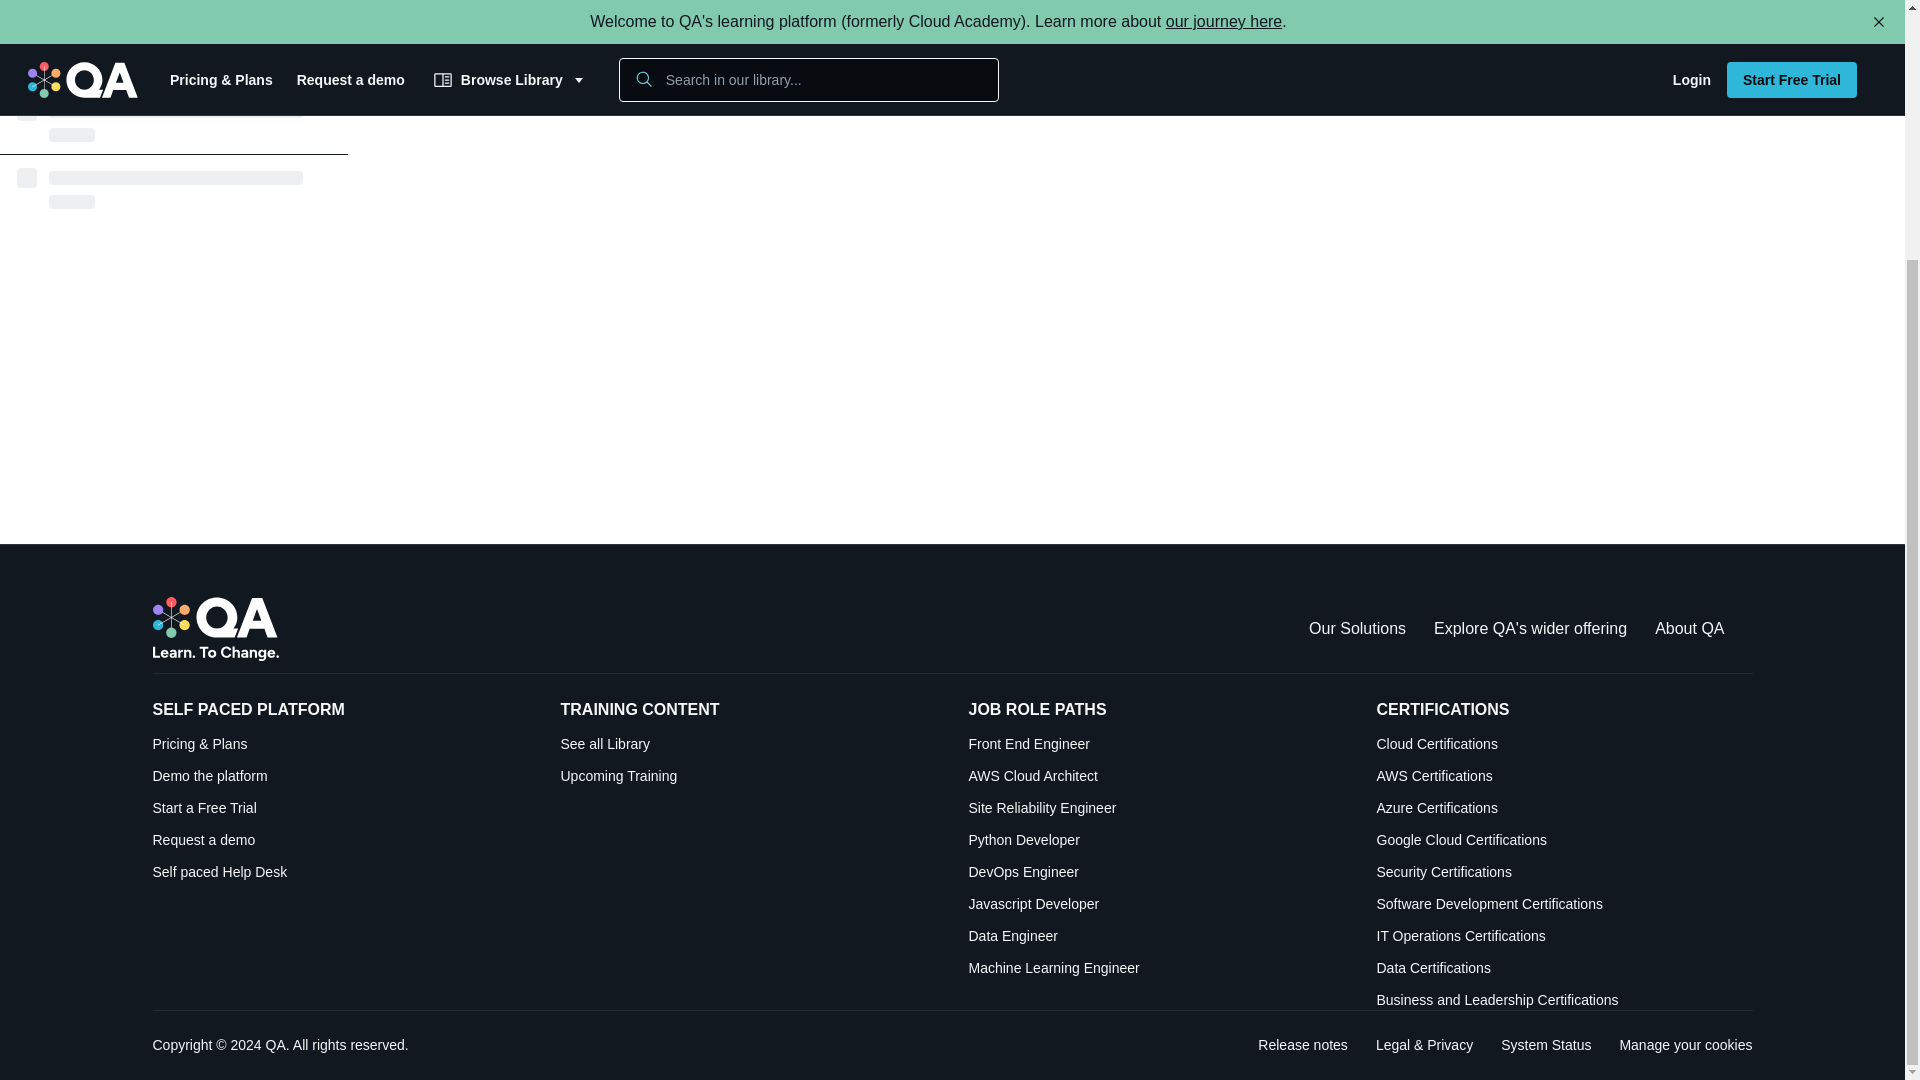 Image resolution: width=1920 pixels, height=1080 pixels. I want to click on Our Solutions, so click(1357, 628).